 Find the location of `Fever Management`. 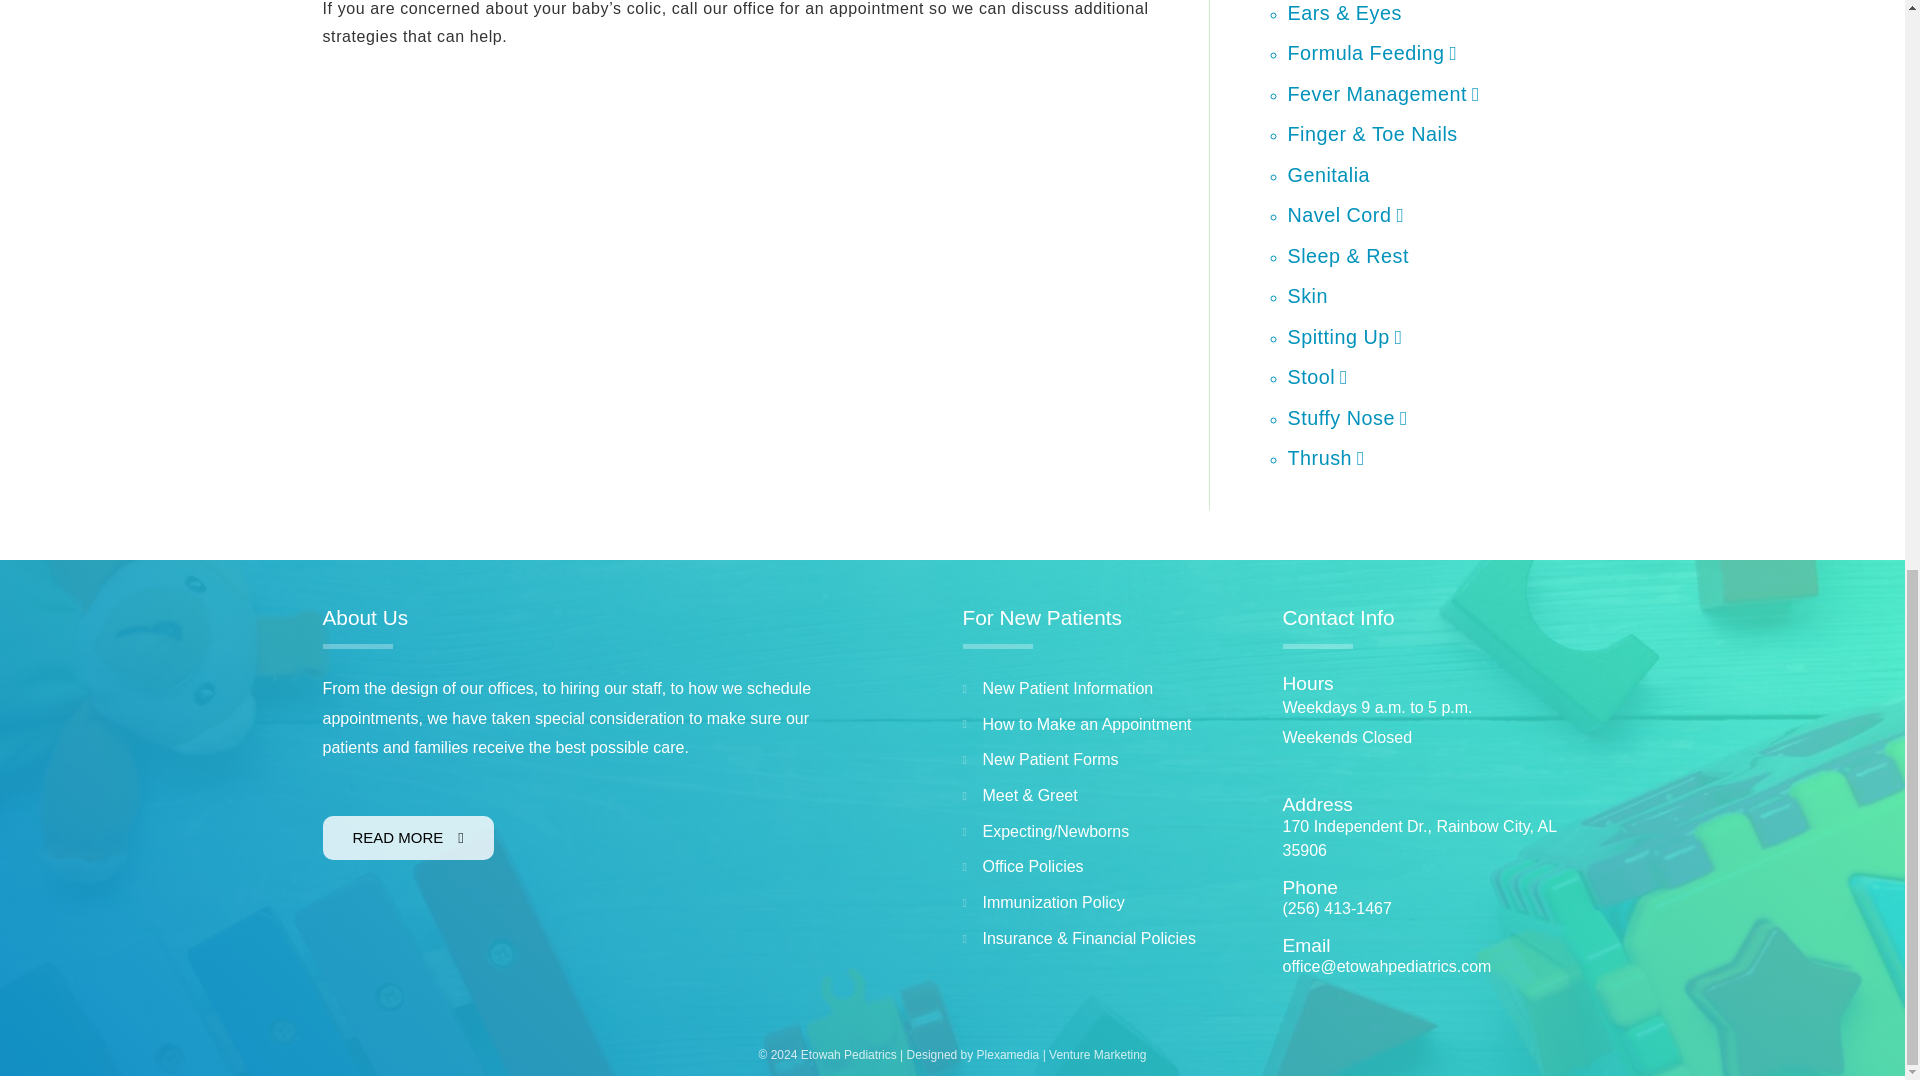

Fever Management is located at coordinates (1384, 94).